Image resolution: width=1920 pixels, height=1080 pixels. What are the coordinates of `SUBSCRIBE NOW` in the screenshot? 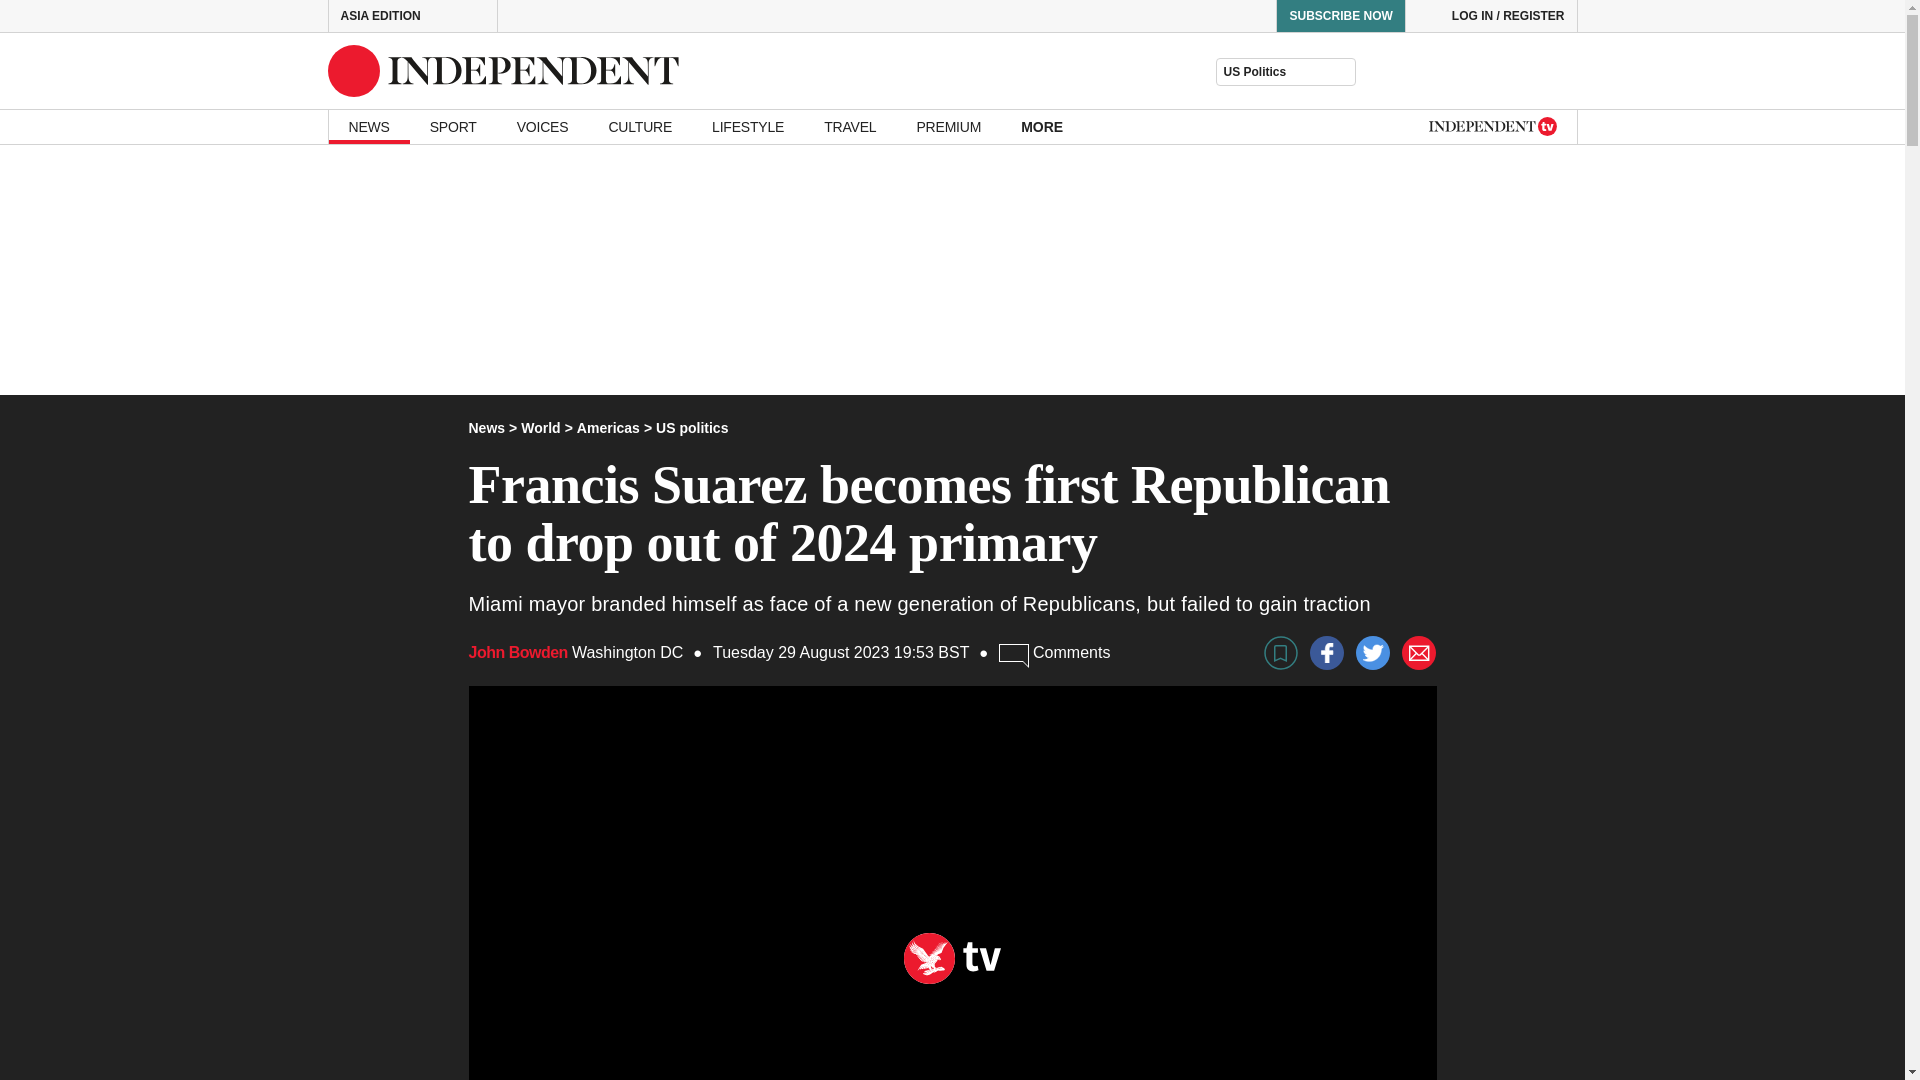 It's located at (1340, 16).